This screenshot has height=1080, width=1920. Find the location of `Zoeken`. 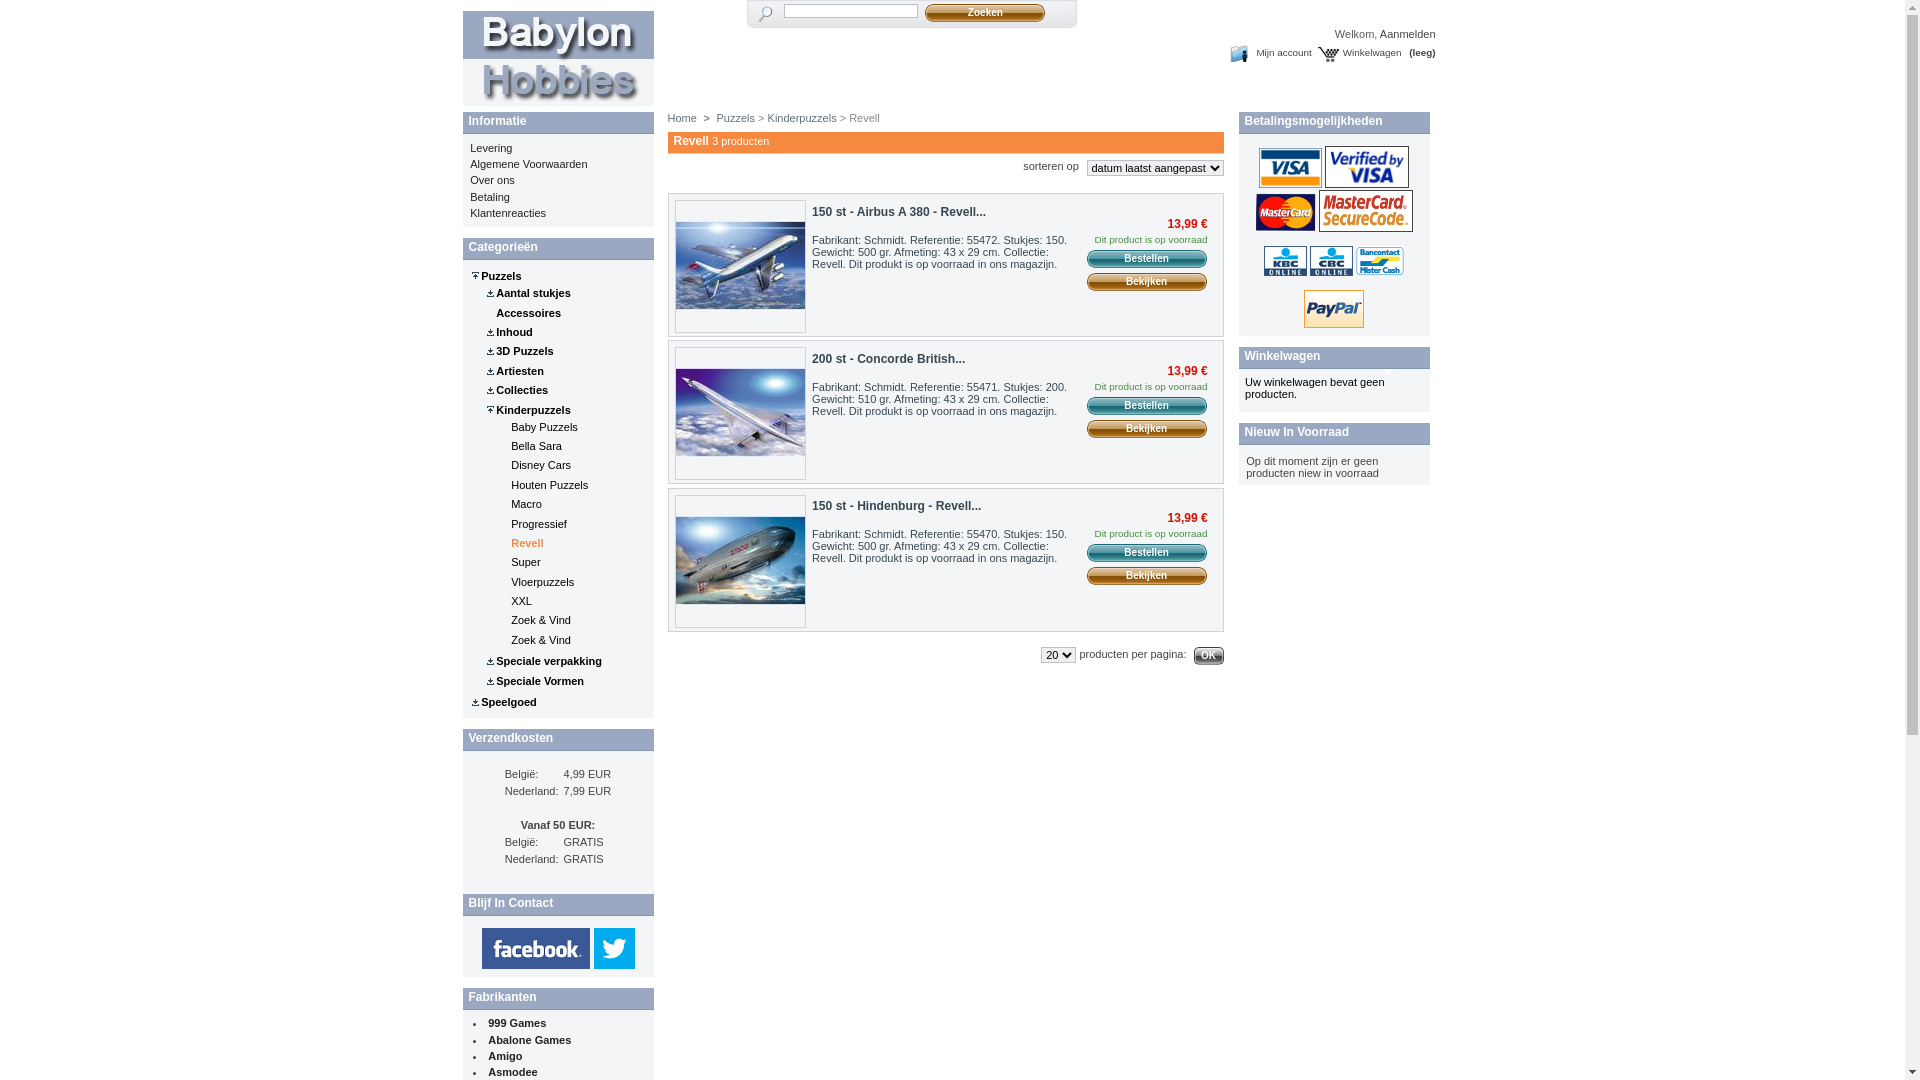

Zoeken is located at coordinates (985, 13).